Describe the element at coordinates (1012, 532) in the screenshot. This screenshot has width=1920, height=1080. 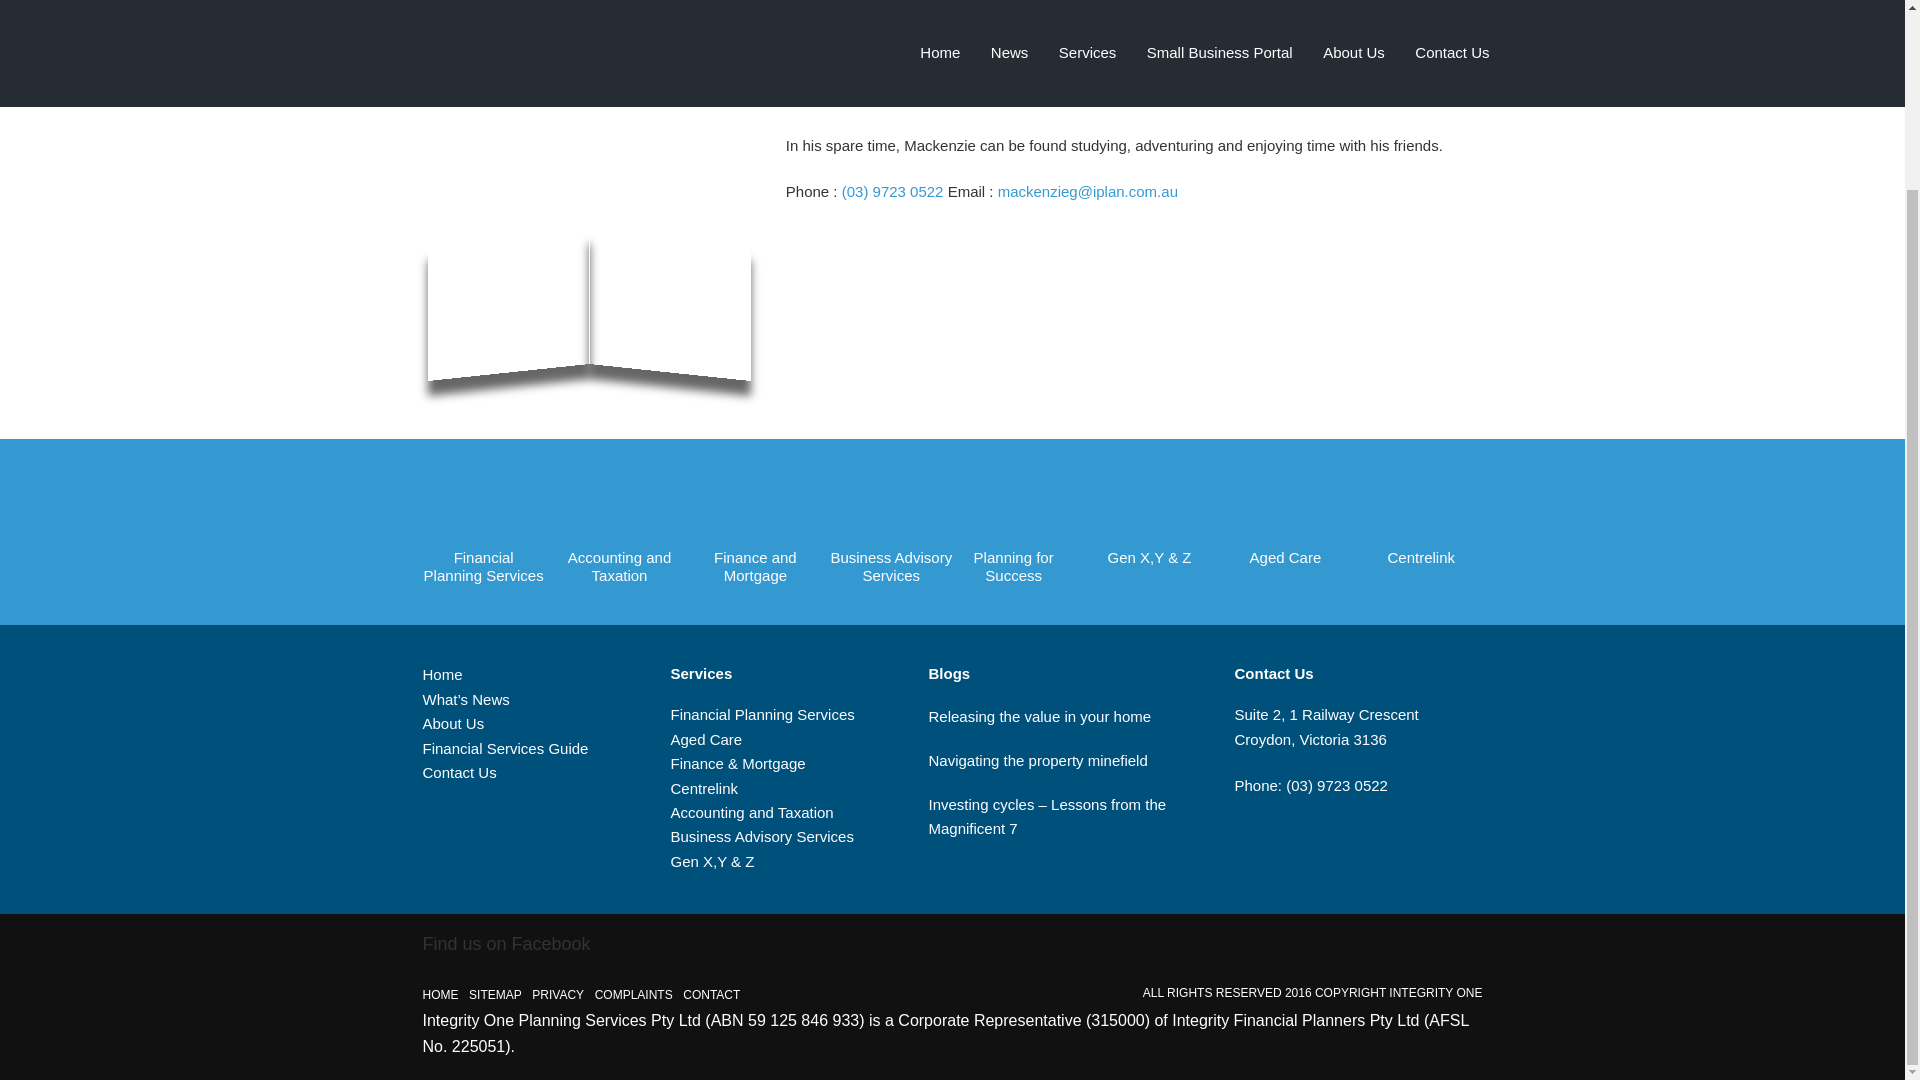
I see `Planning for Success` at that location.